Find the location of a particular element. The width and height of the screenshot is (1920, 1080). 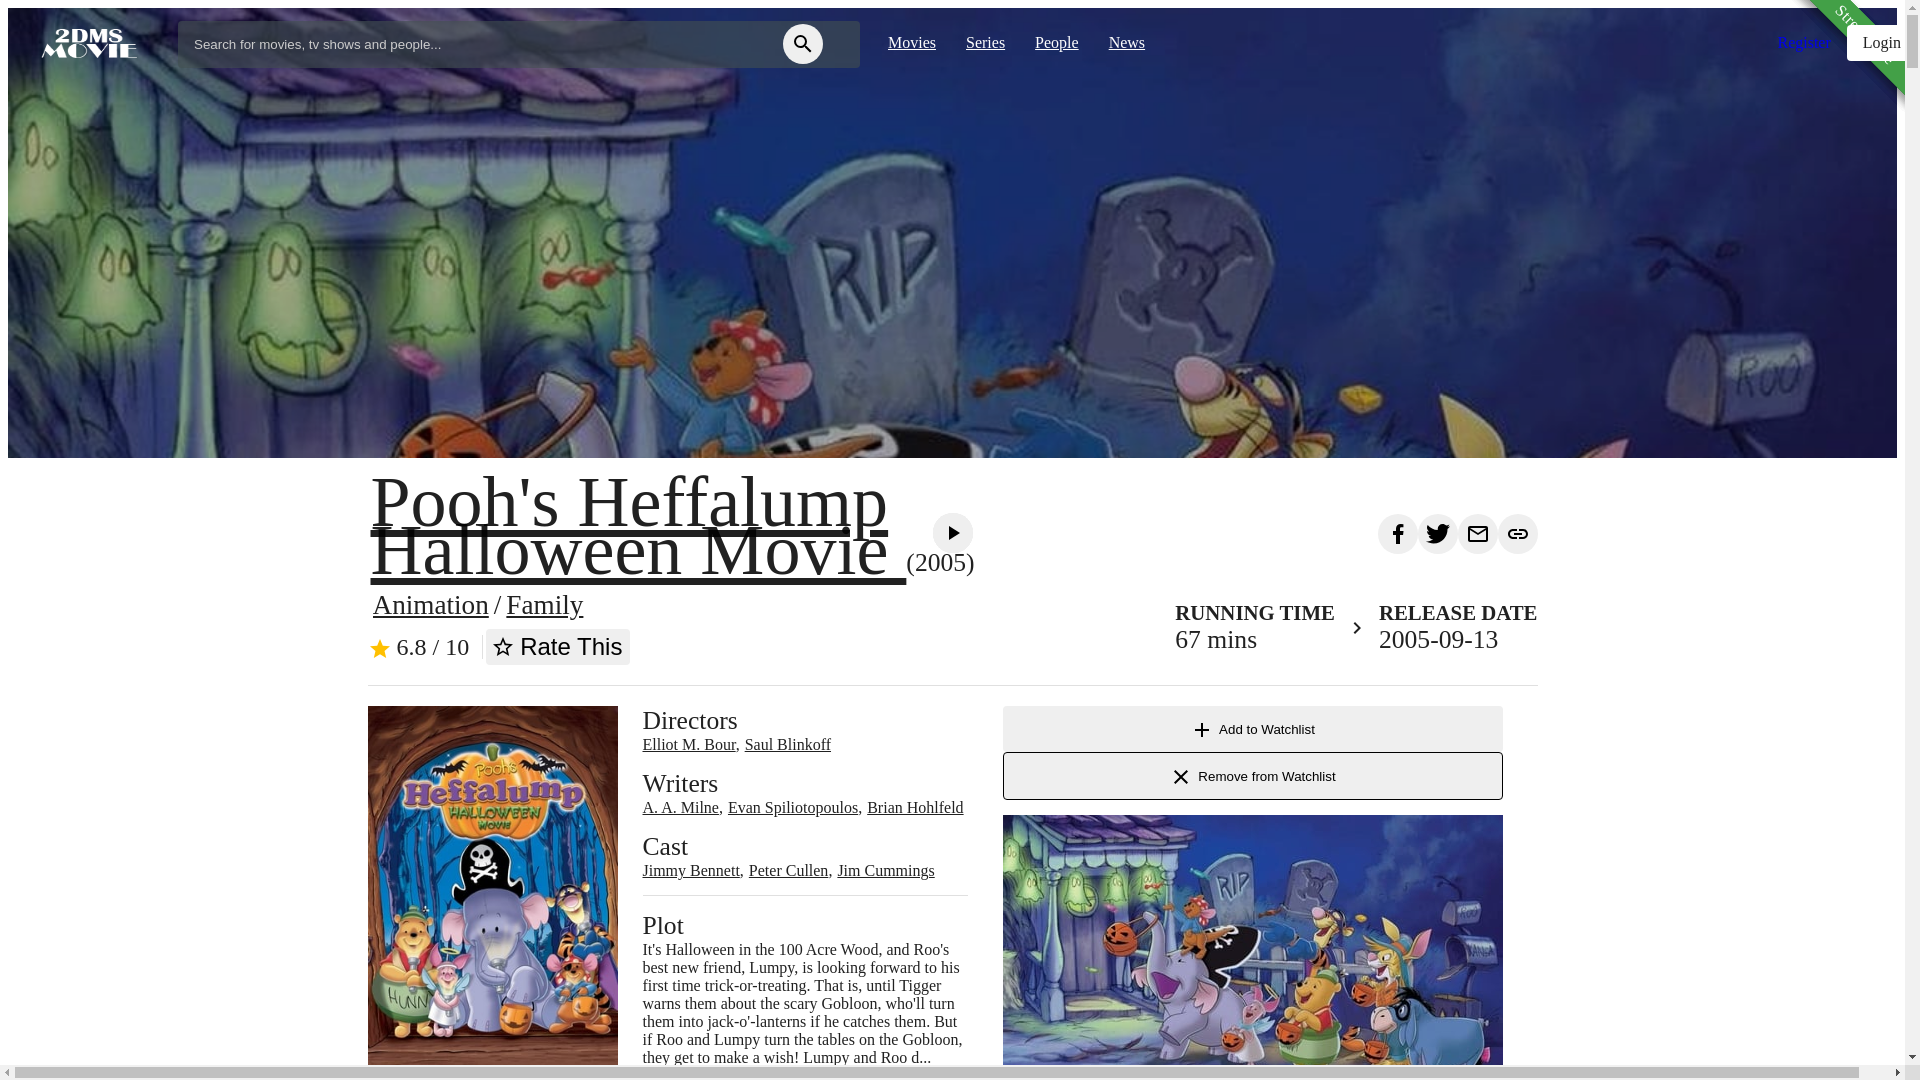

Animation is located at coordinates (430, 605).